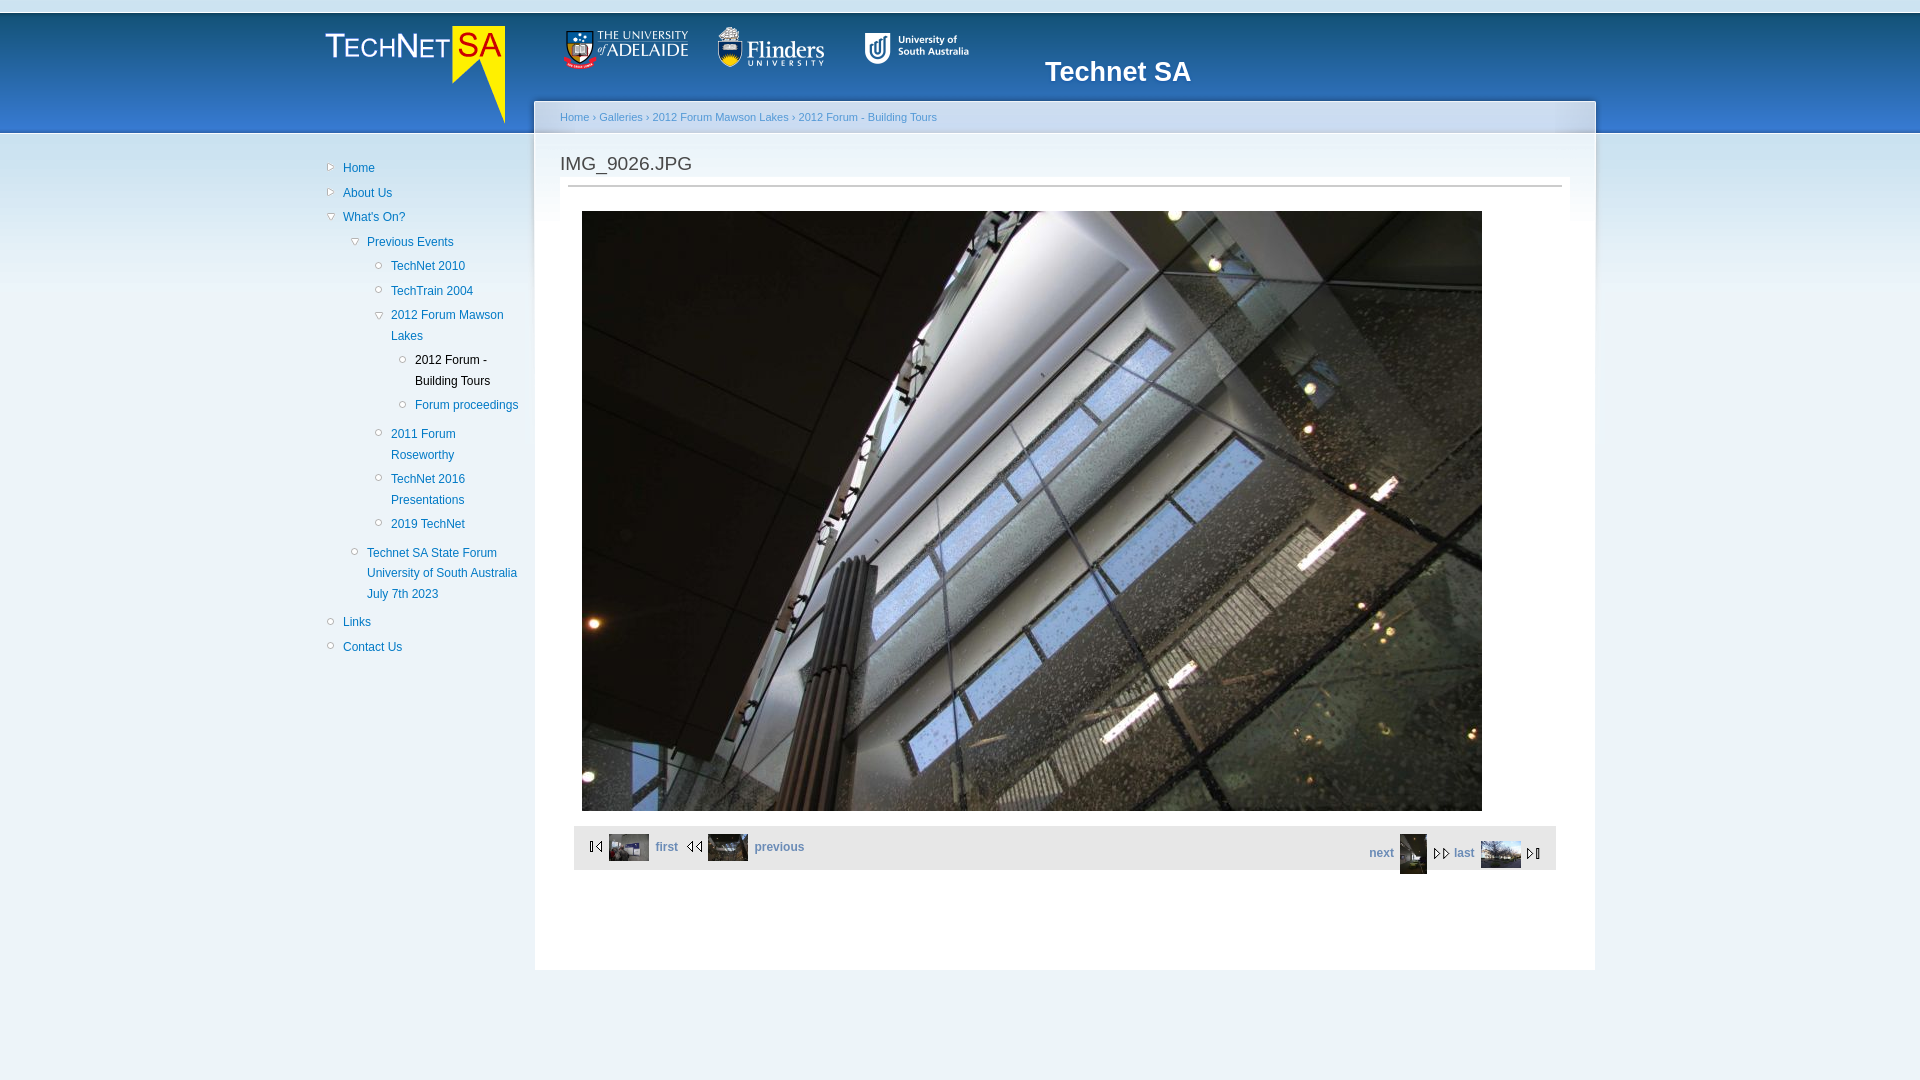  I want to click on Links, so click(432, 622).